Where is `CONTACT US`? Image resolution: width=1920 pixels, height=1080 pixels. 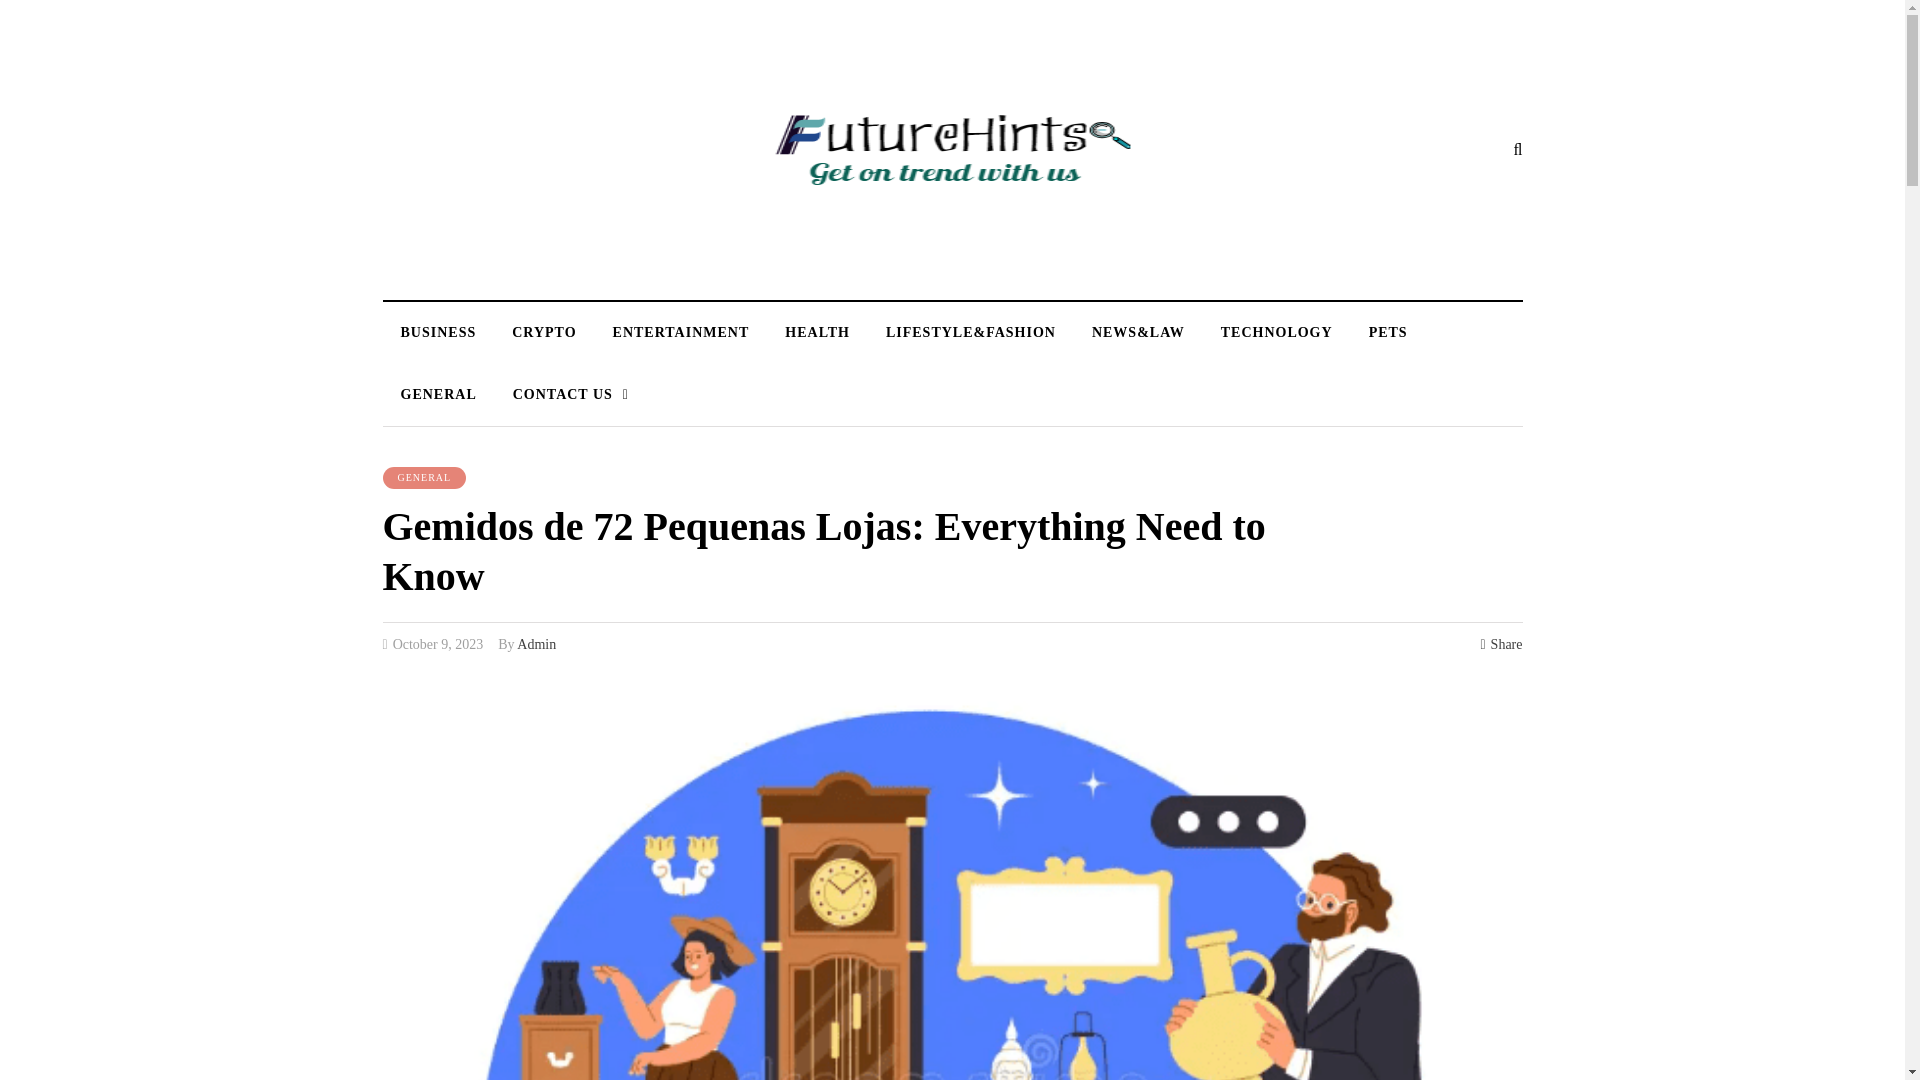
CONTACT US is located at coordinates (571, 395).